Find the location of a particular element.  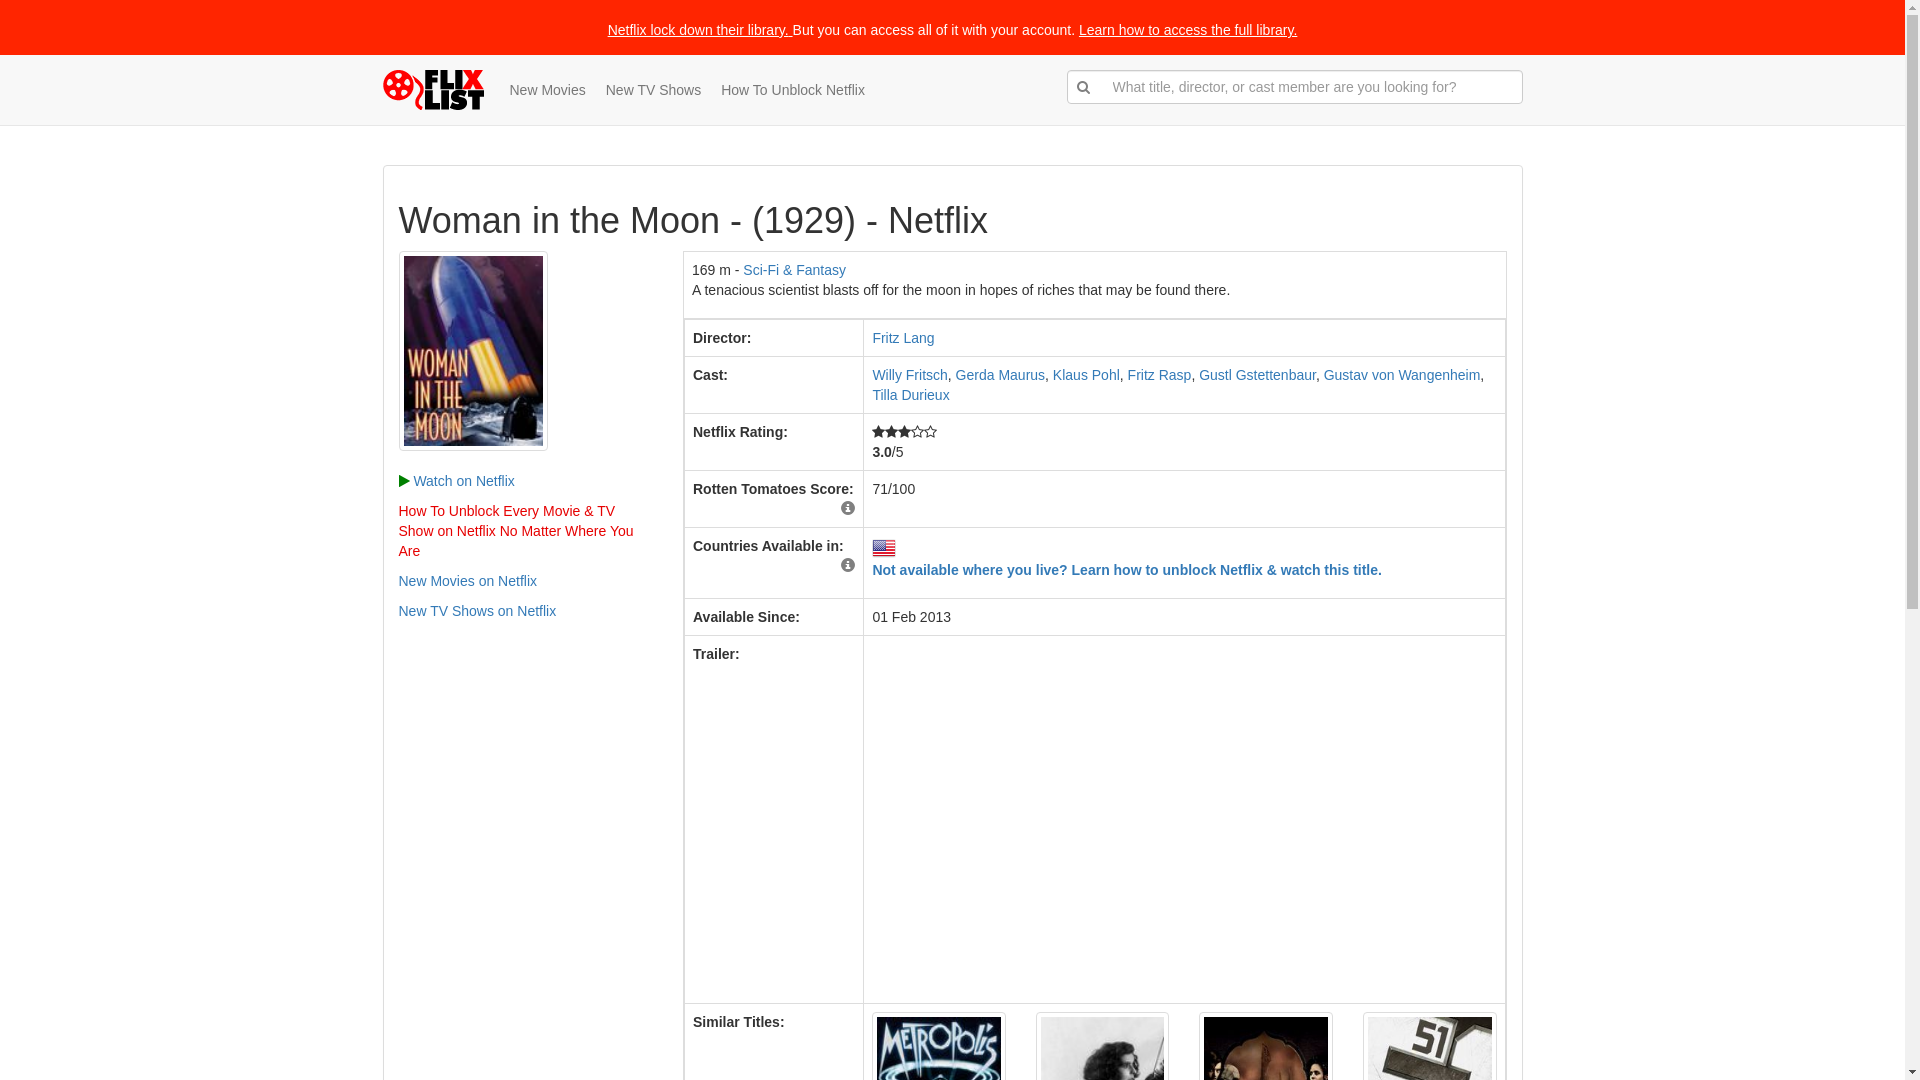

Klaus Pohl is located at coordinates (1086, 375).